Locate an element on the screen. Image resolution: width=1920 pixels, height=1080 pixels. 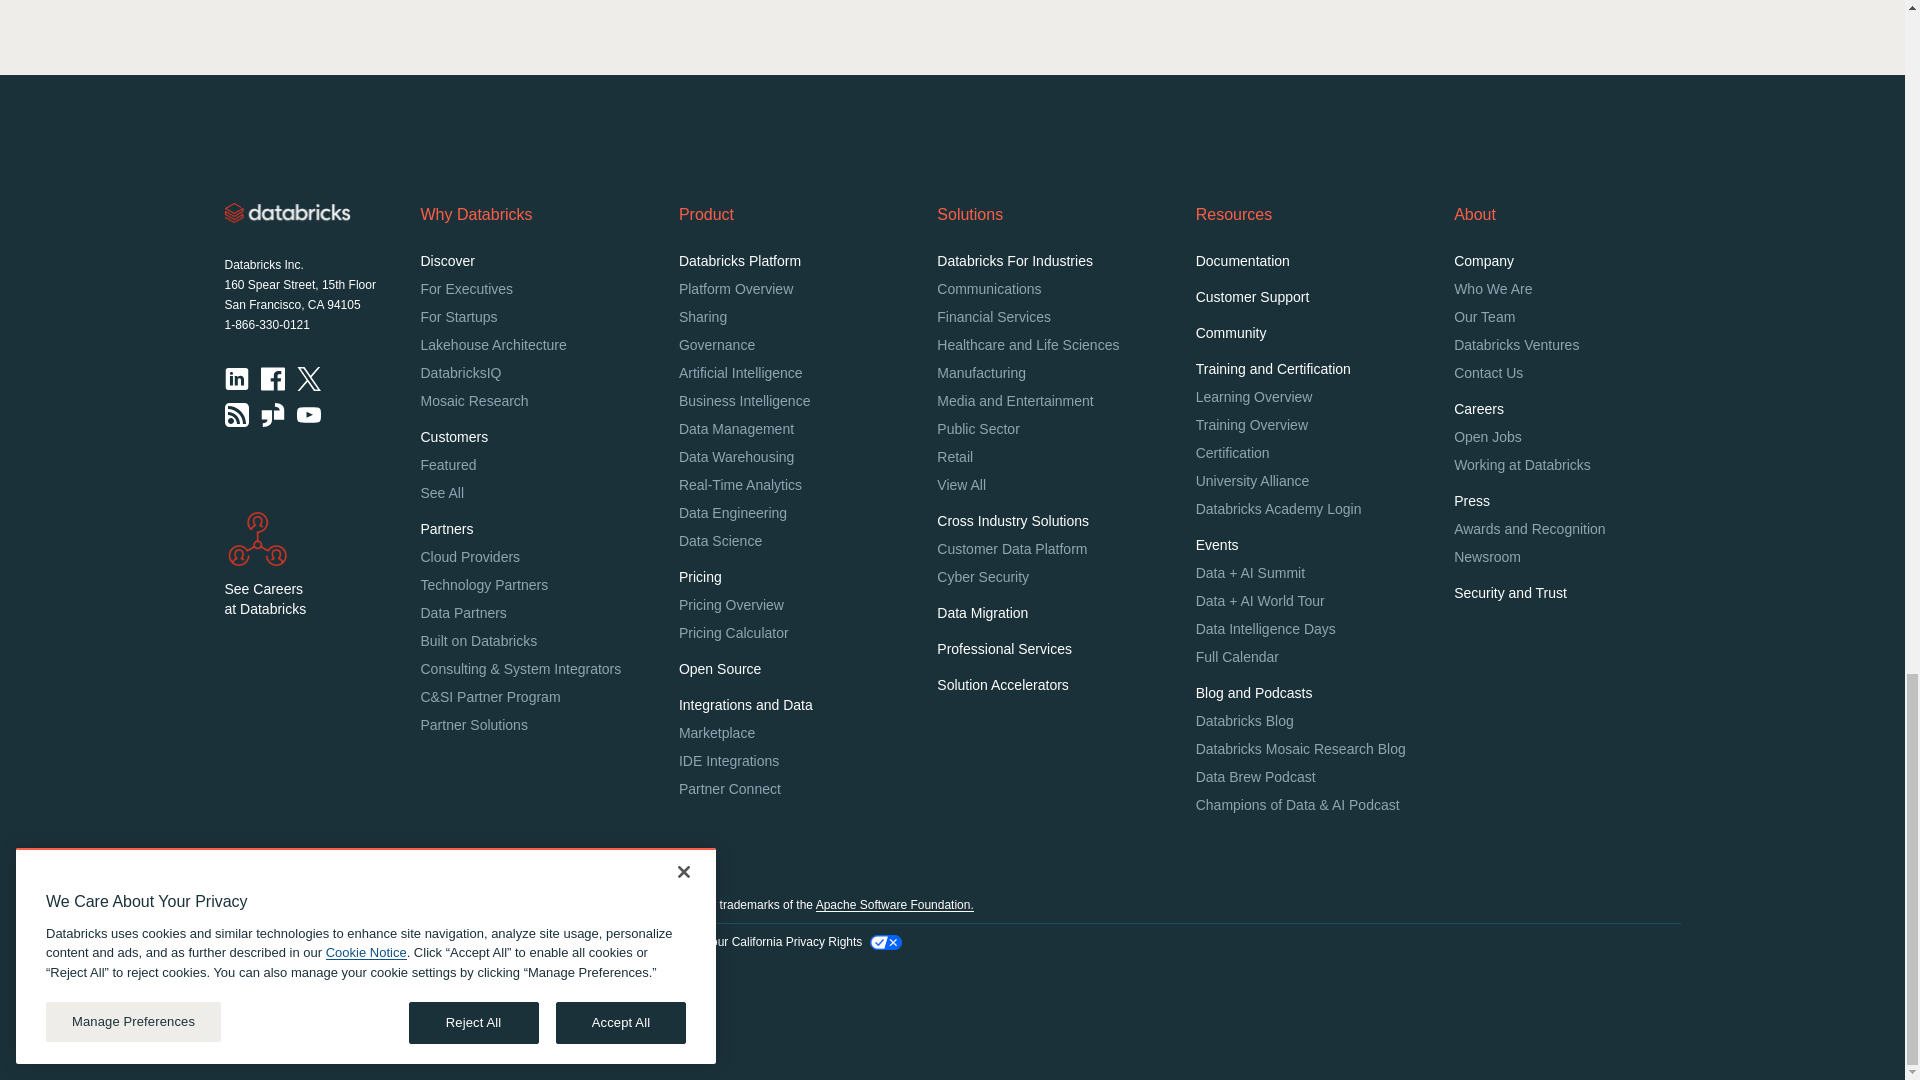
For Executives is located at coordinates (466, 288).